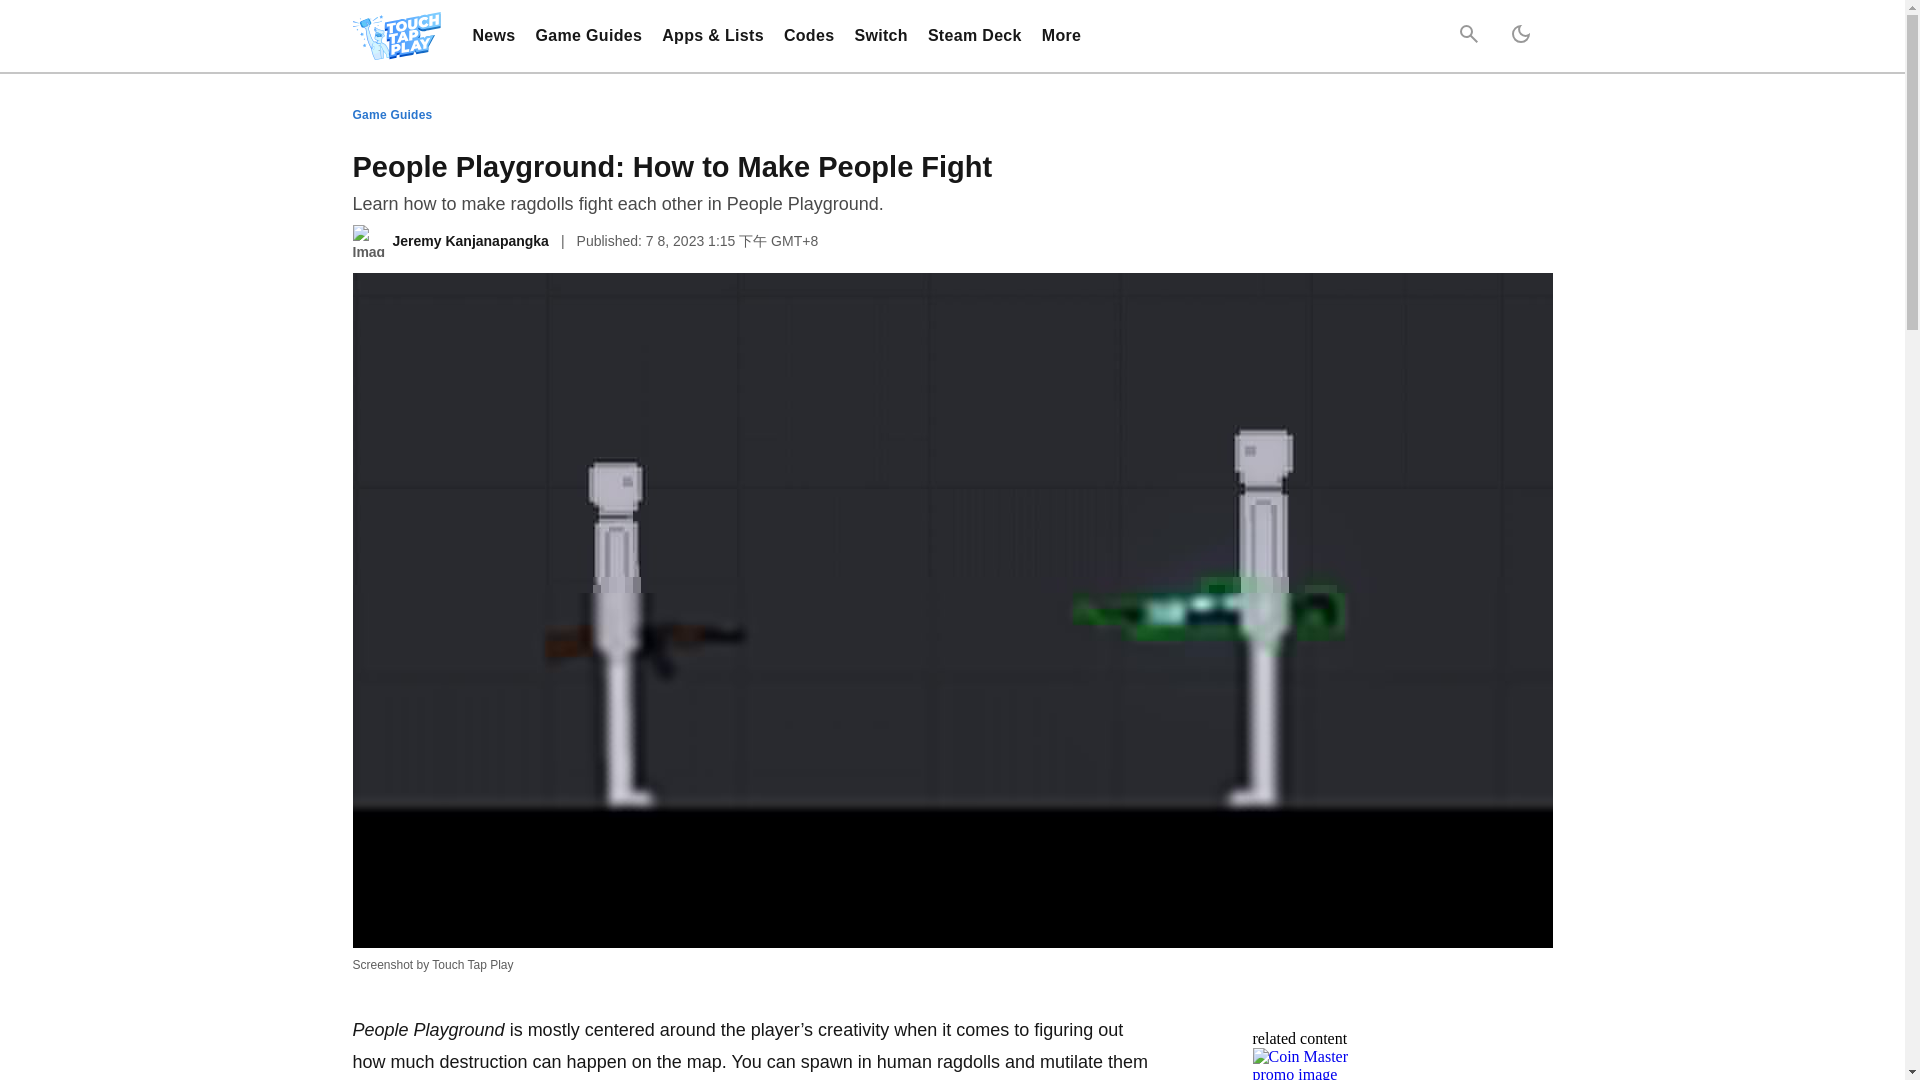 This screenshot has height=1080, width=1920. I want to click on Game Guides, so click(589, 36).